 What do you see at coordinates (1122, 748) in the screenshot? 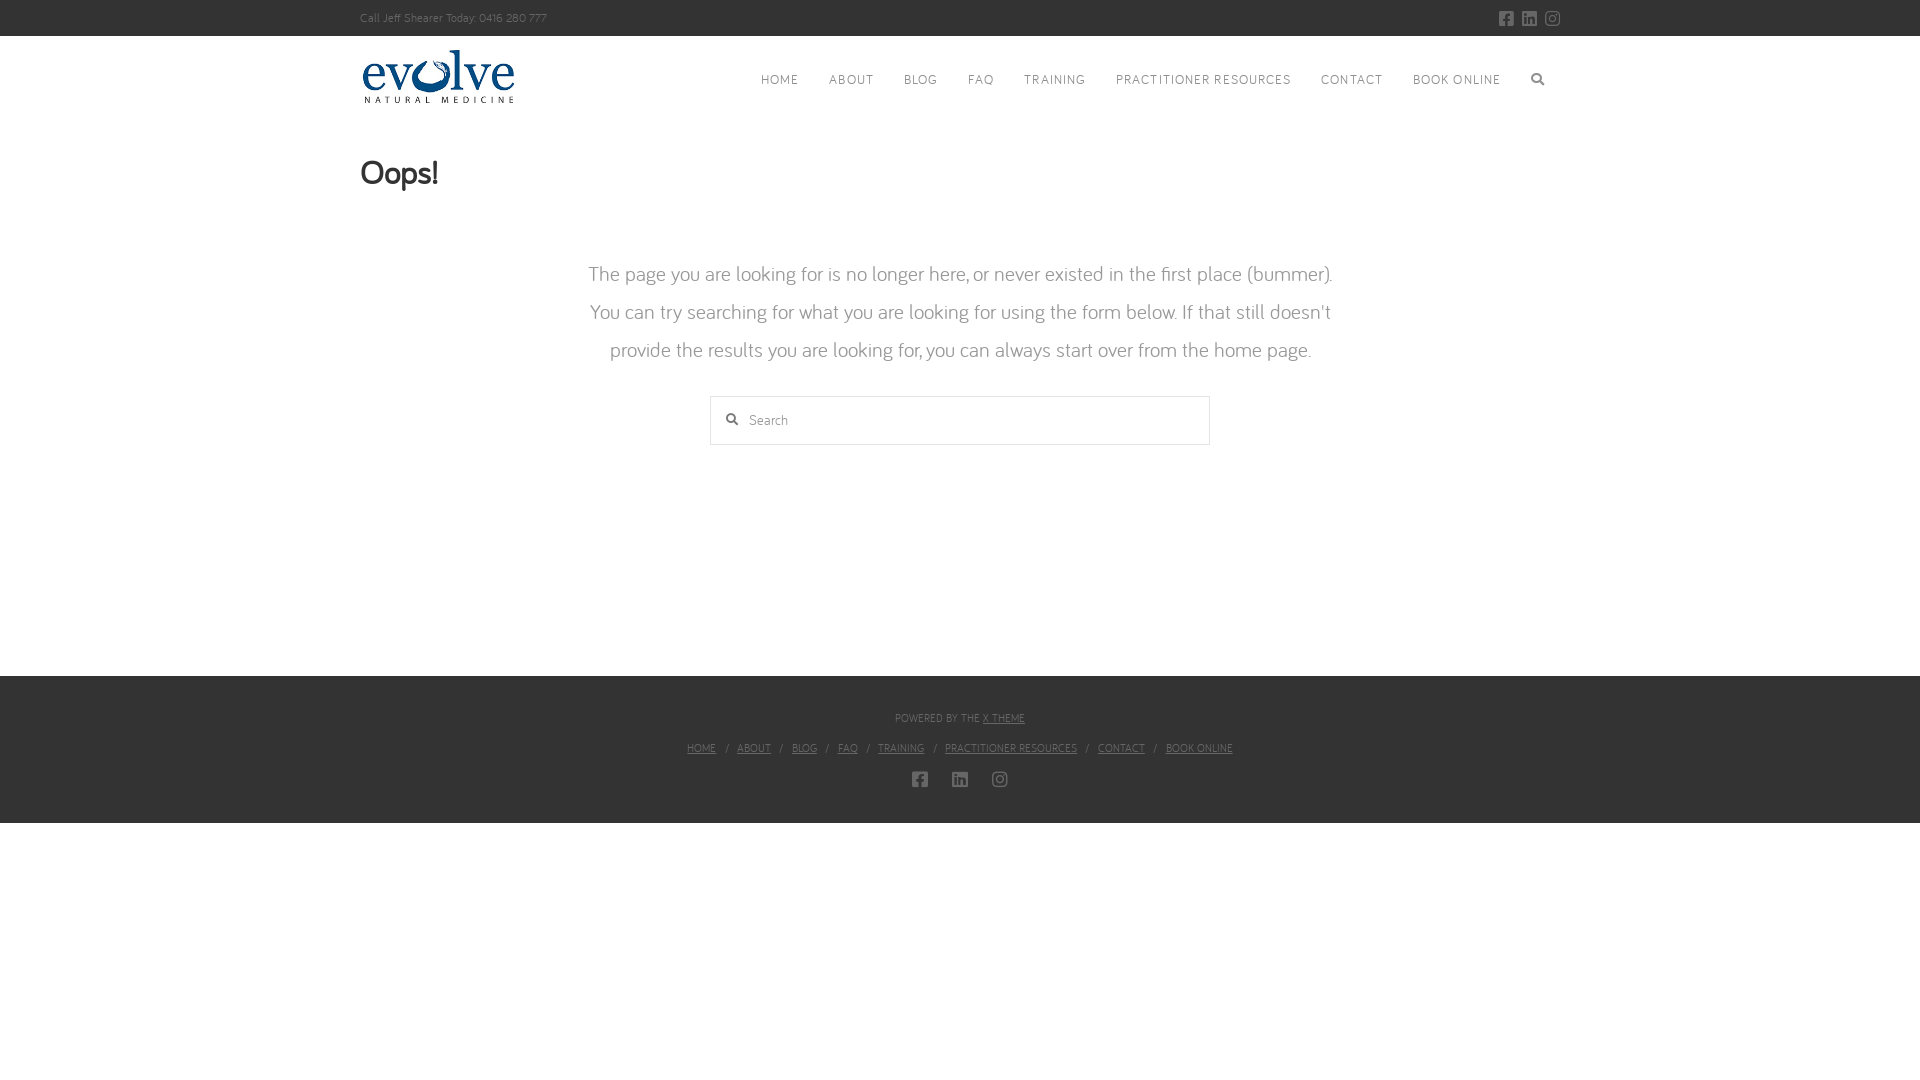
I see `CONTACT` at bounding box center [1122, 748].